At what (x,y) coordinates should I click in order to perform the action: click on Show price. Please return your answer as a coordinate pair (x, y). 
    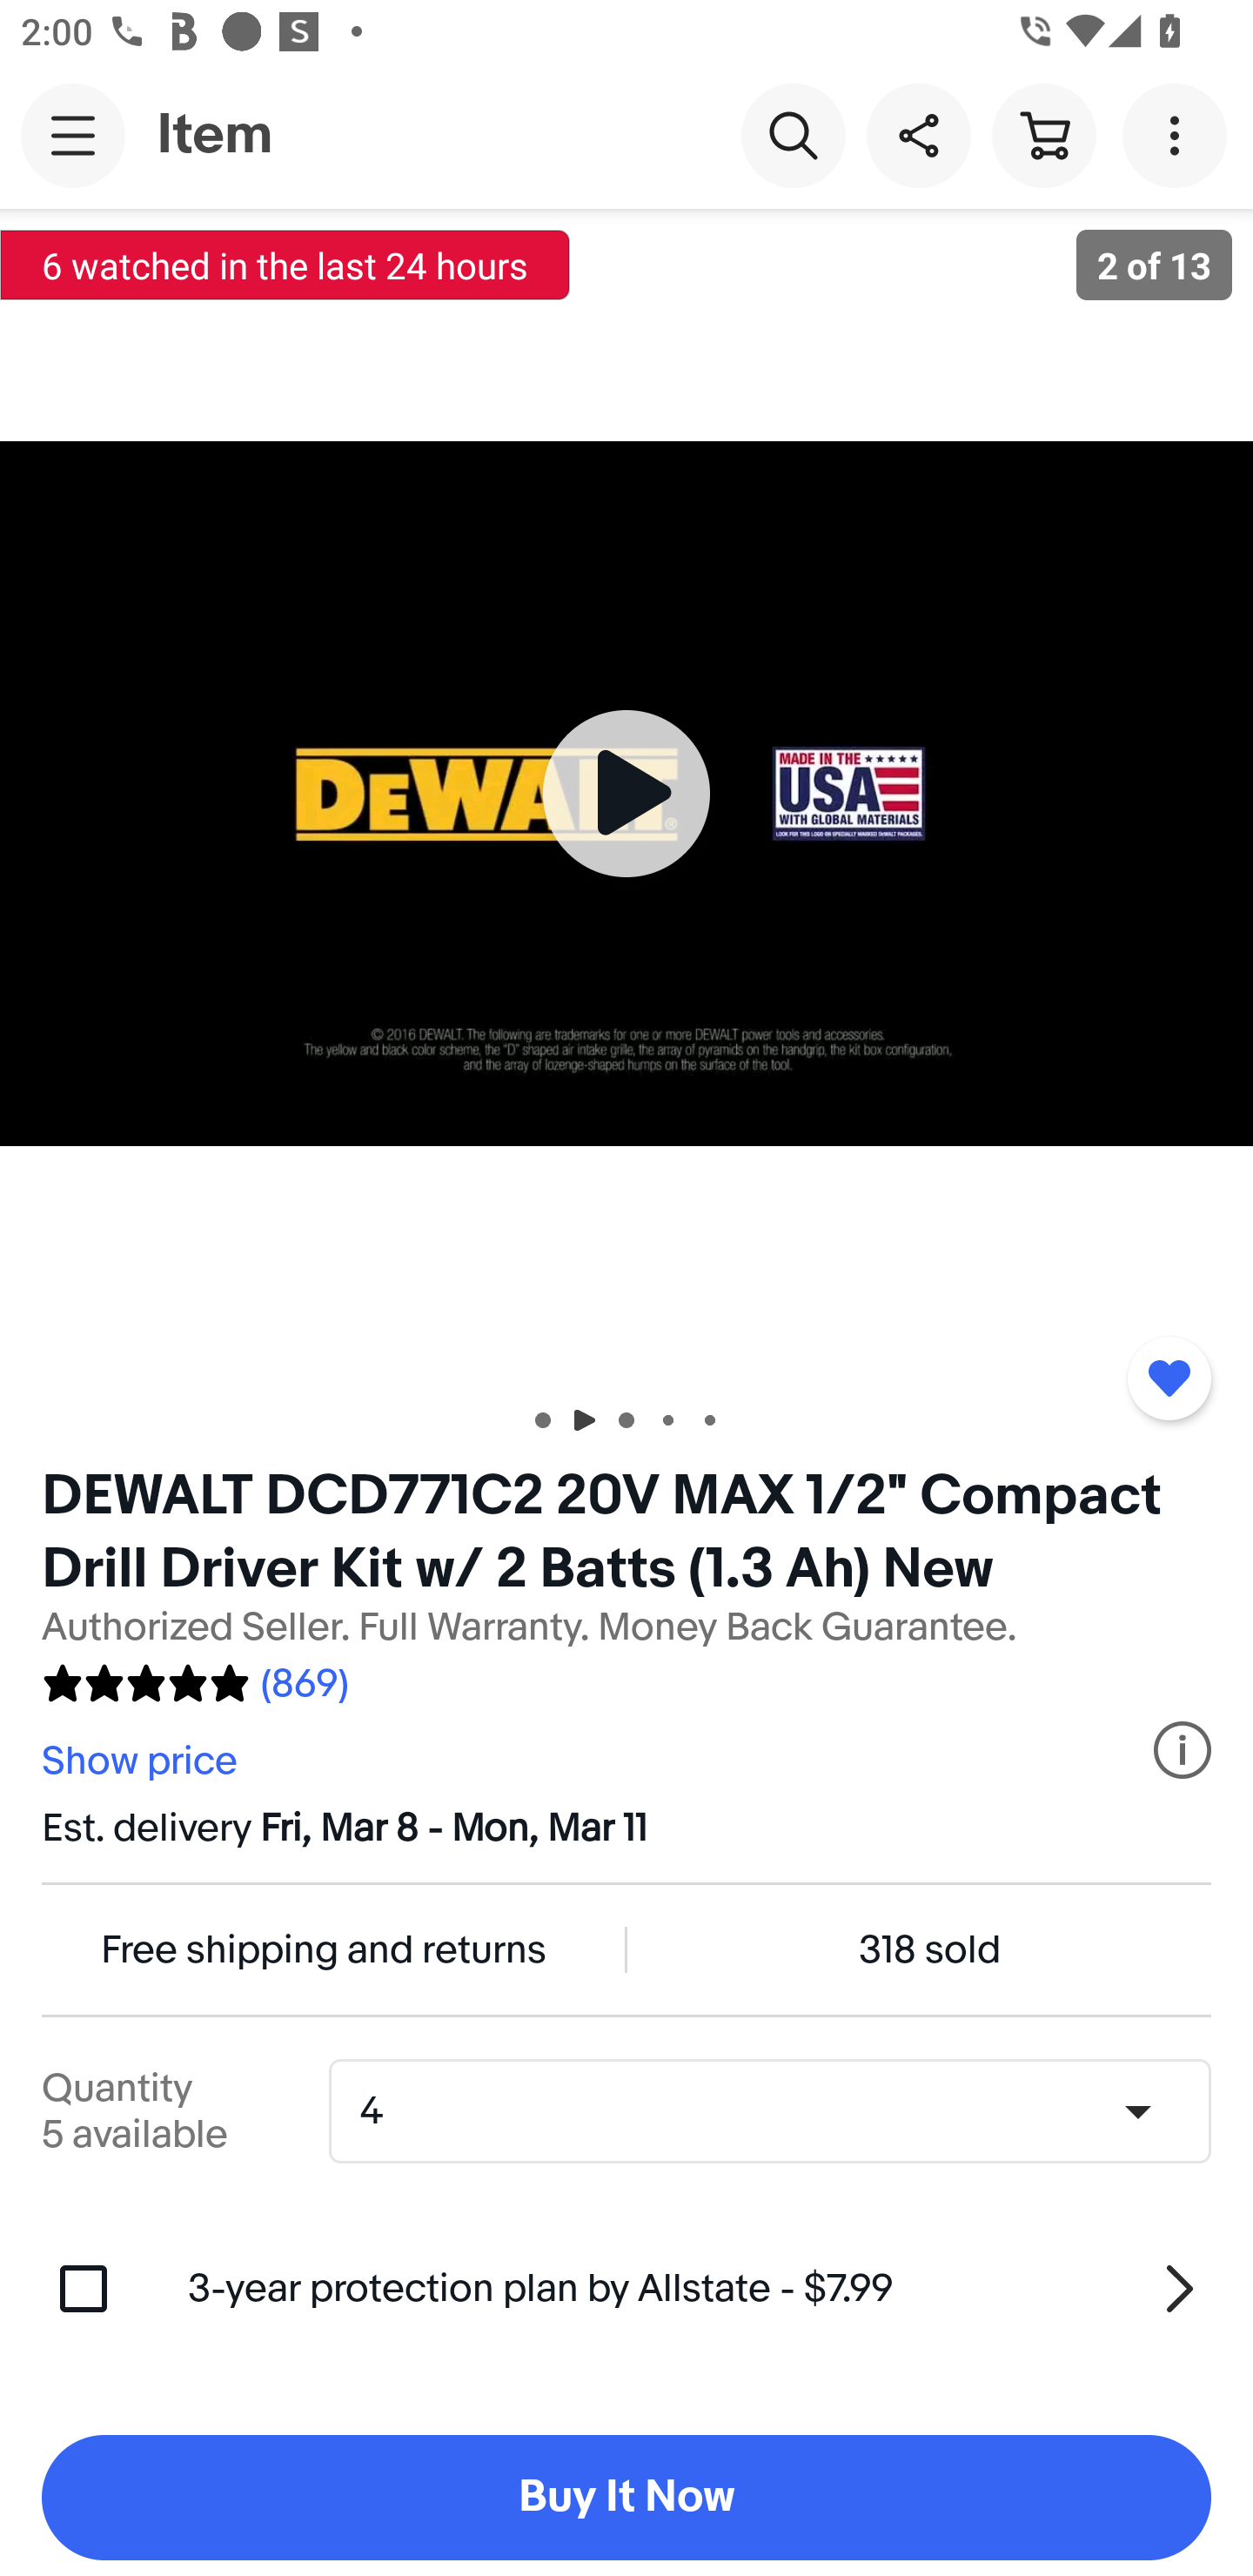
    Looking at the image, I should click on (143, 1761).